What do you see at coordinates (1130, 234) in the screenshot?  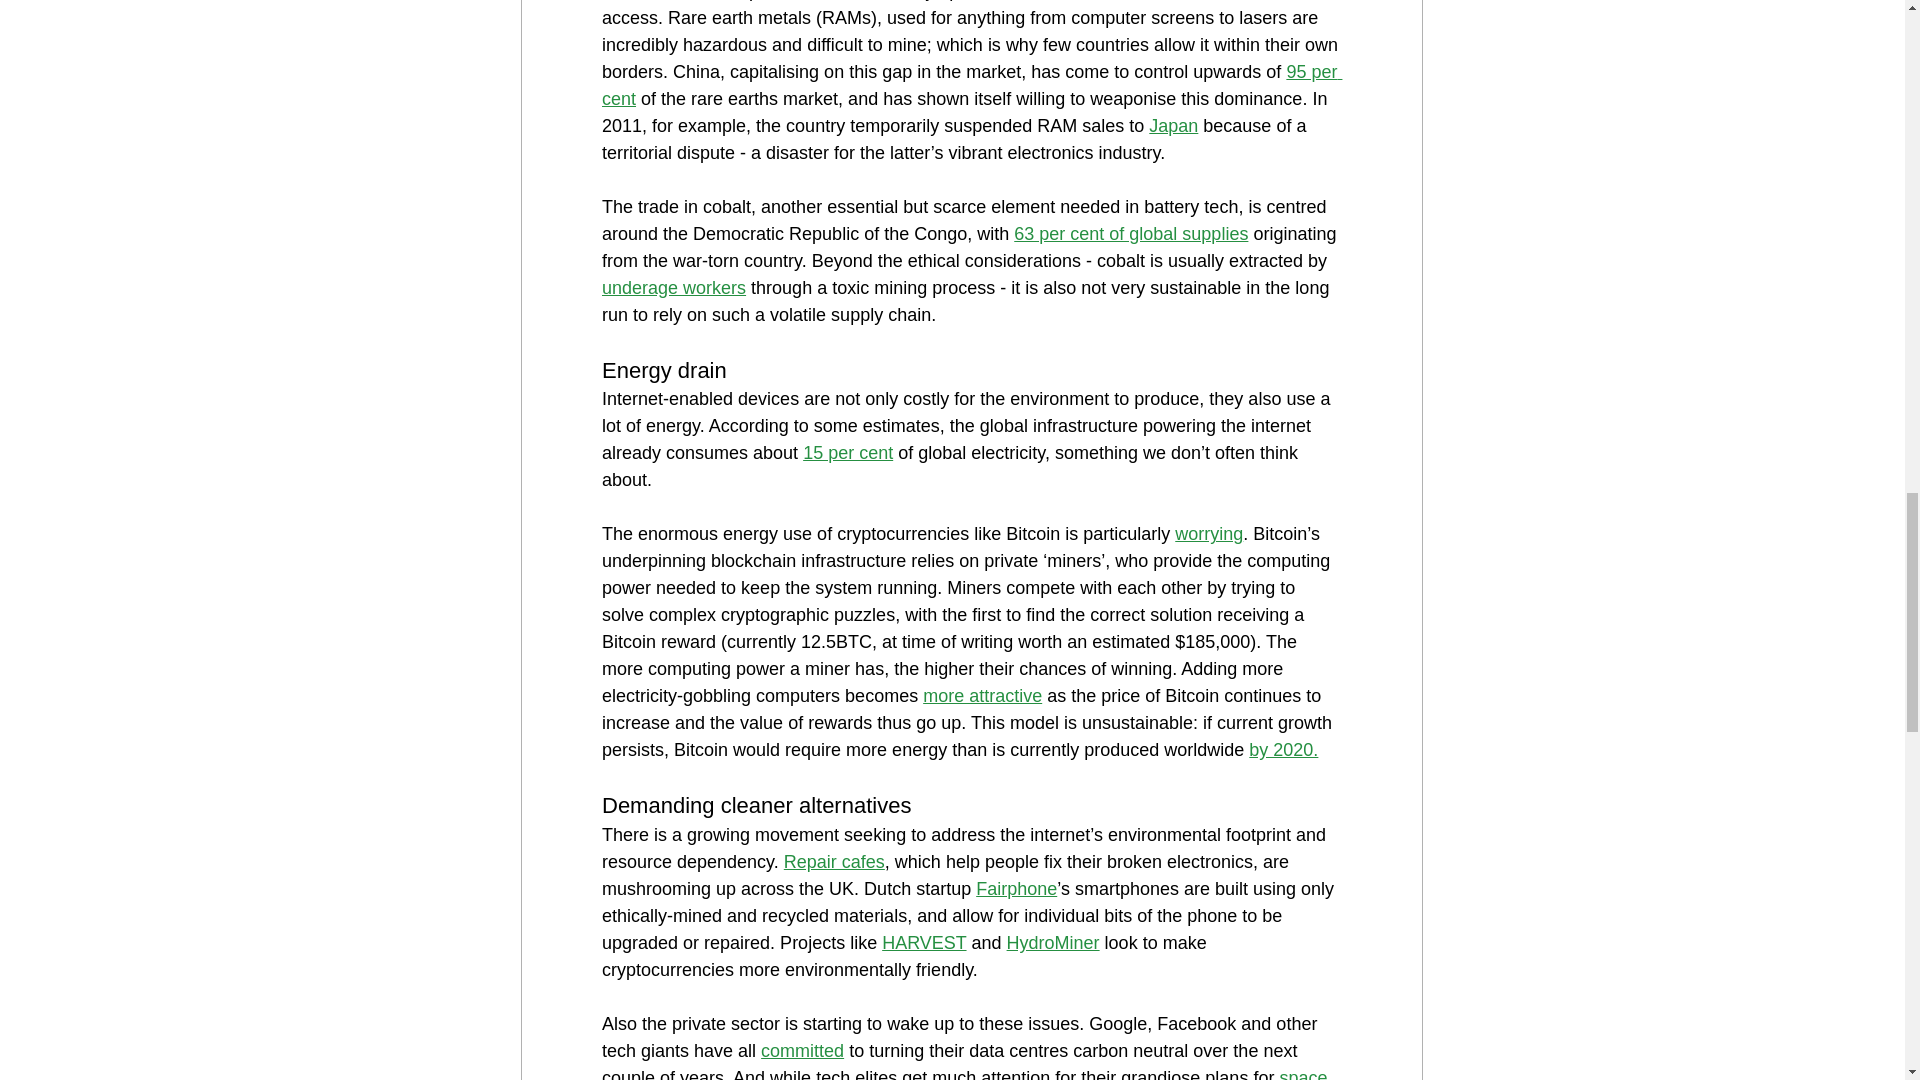 I see `63 per cent of global supplies` at bounding box center [1130, 234].